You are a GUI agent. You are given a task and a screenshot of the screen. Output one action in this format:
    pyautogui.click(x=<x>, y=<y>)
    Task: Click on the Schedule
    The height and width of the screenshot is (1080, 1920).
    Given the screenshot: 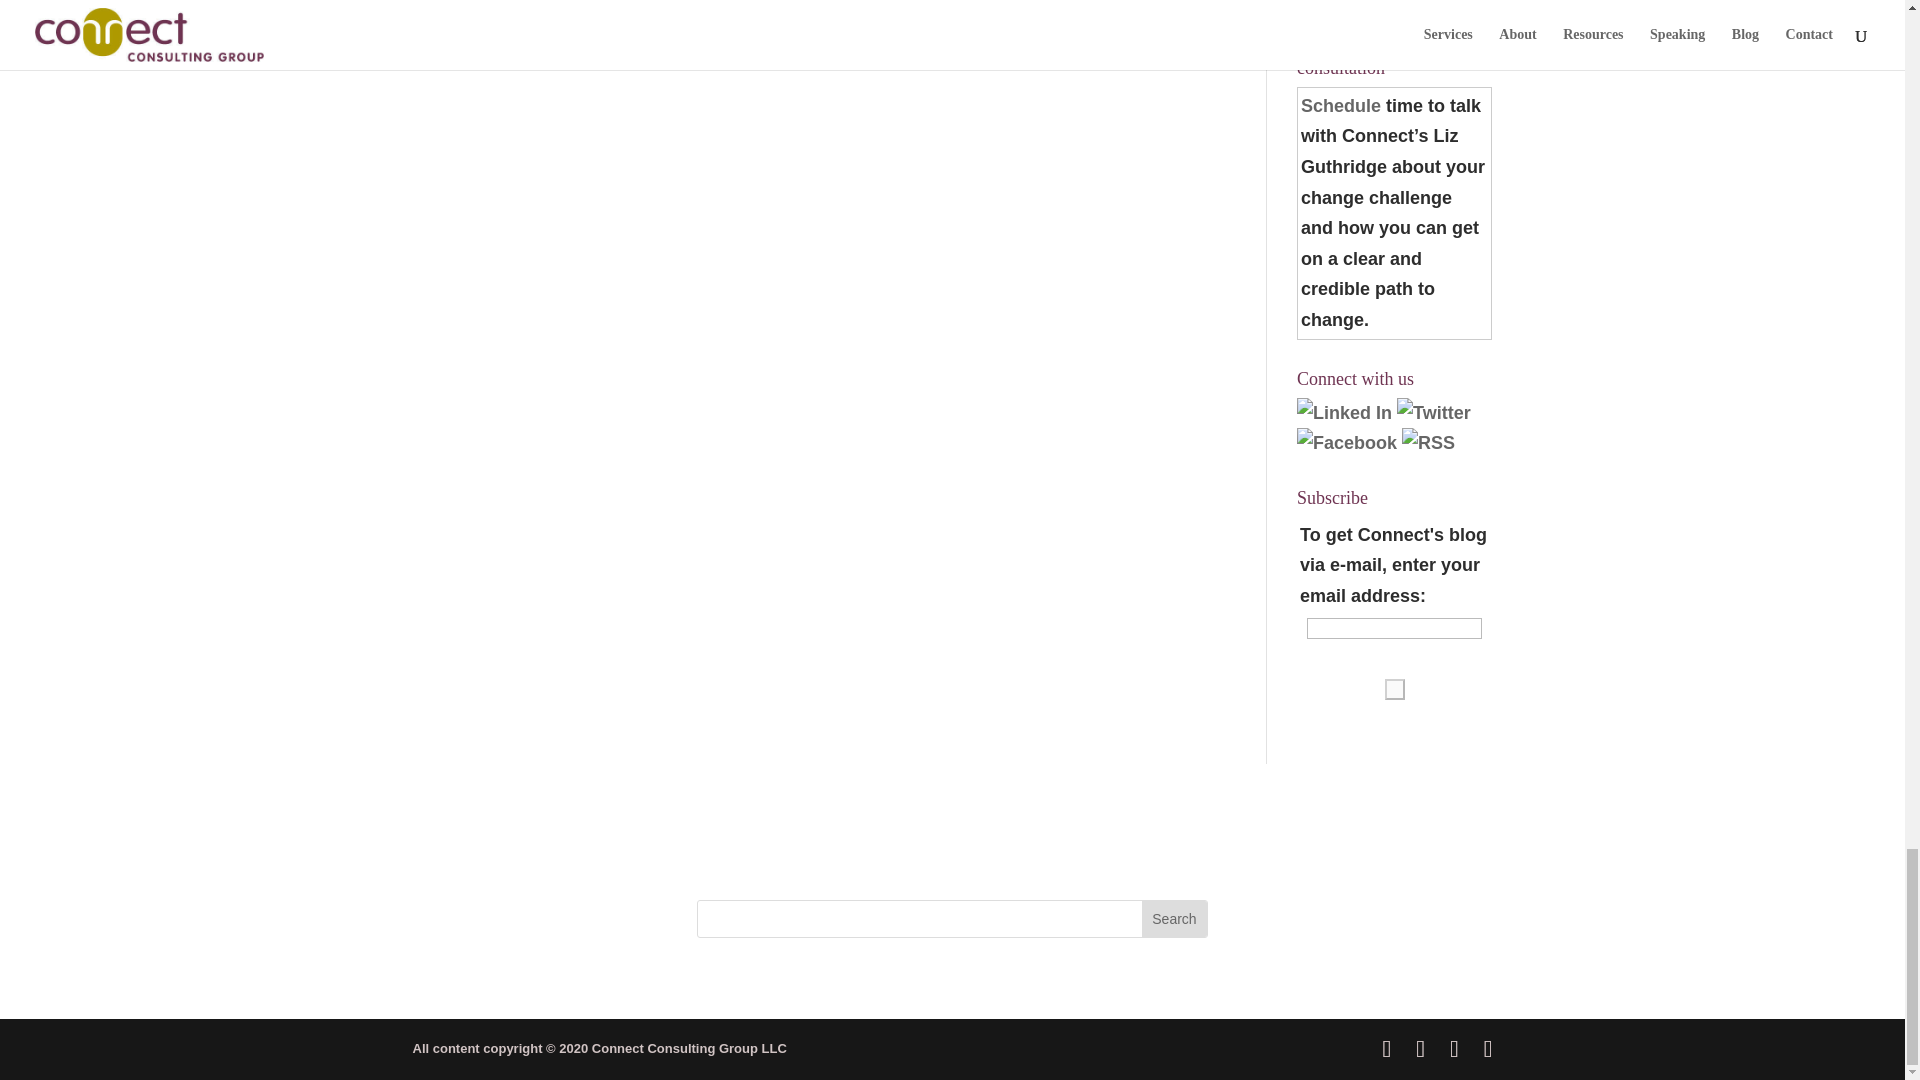 What is the action you would take?
    pyautogui.click(x=1340, y=106)
    